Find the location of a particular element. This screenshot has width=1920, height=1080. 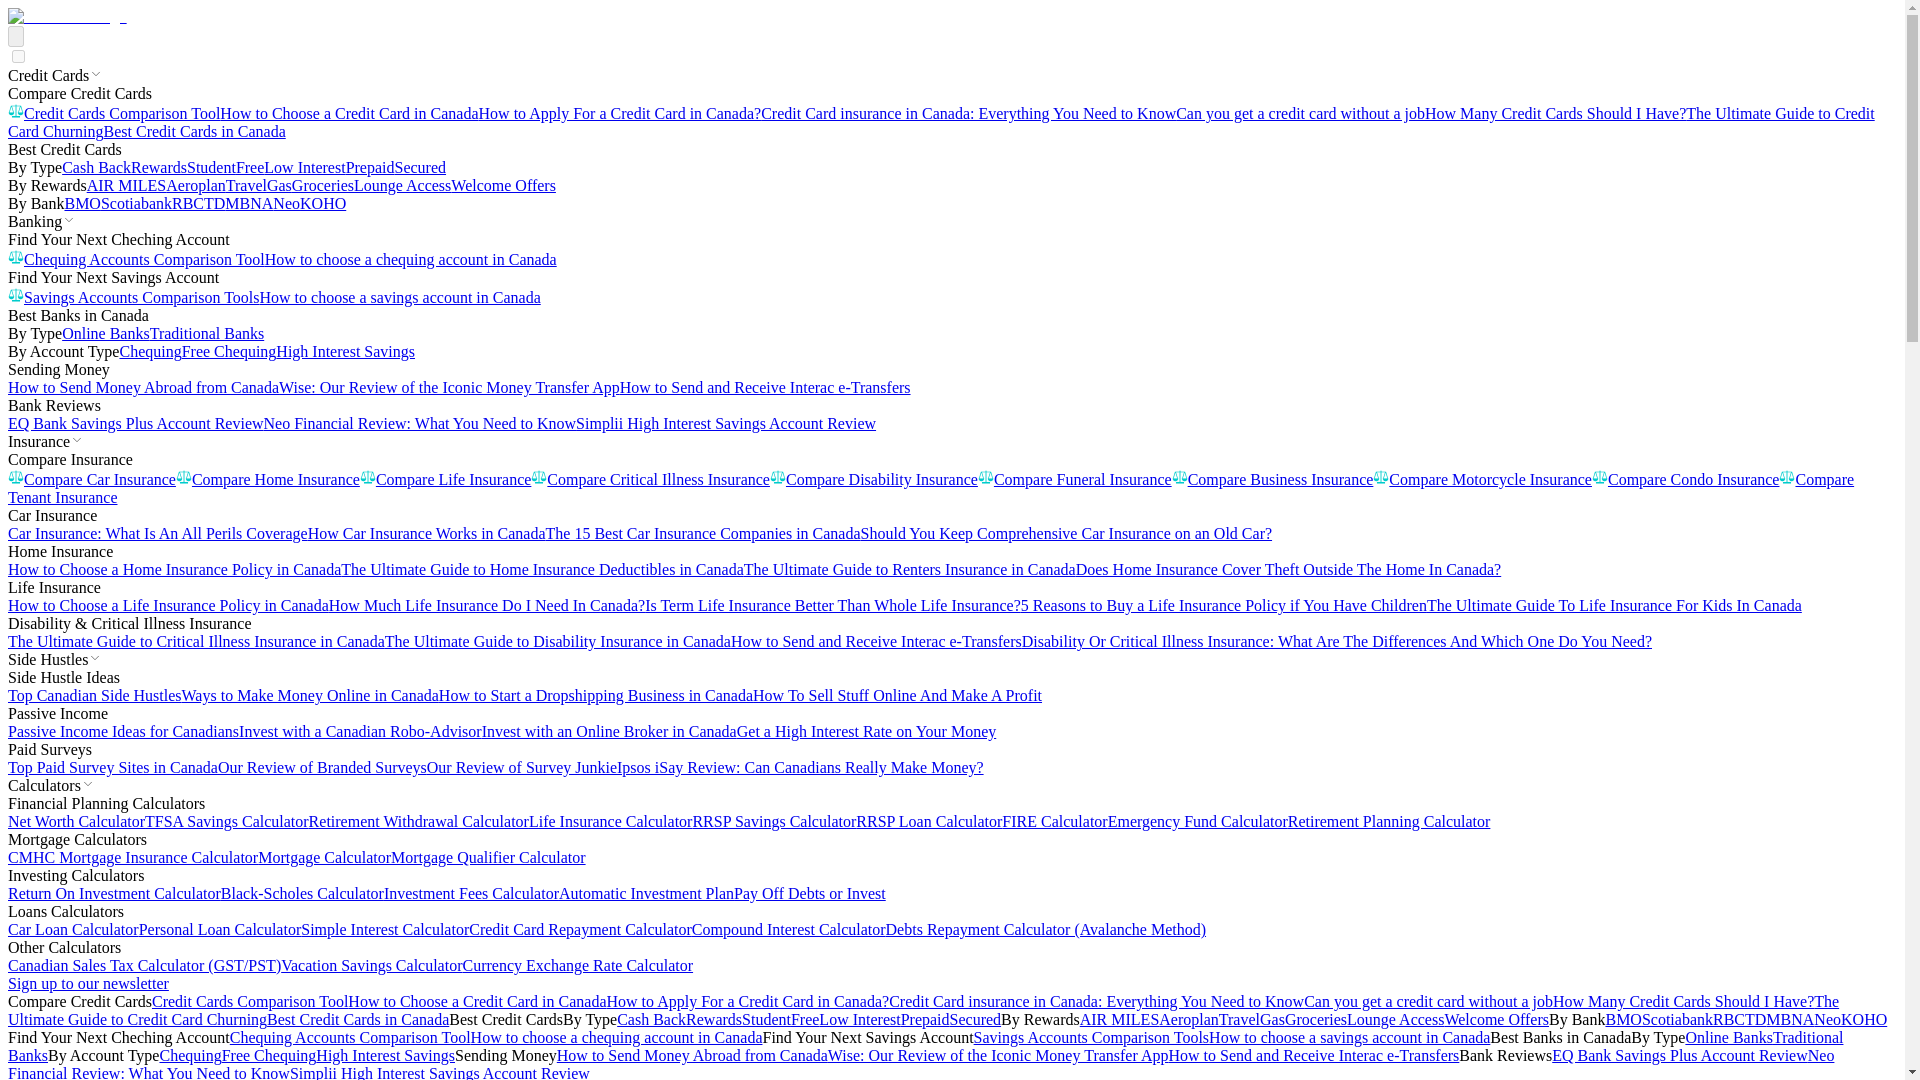

TD is located at coordinates (214, 203).